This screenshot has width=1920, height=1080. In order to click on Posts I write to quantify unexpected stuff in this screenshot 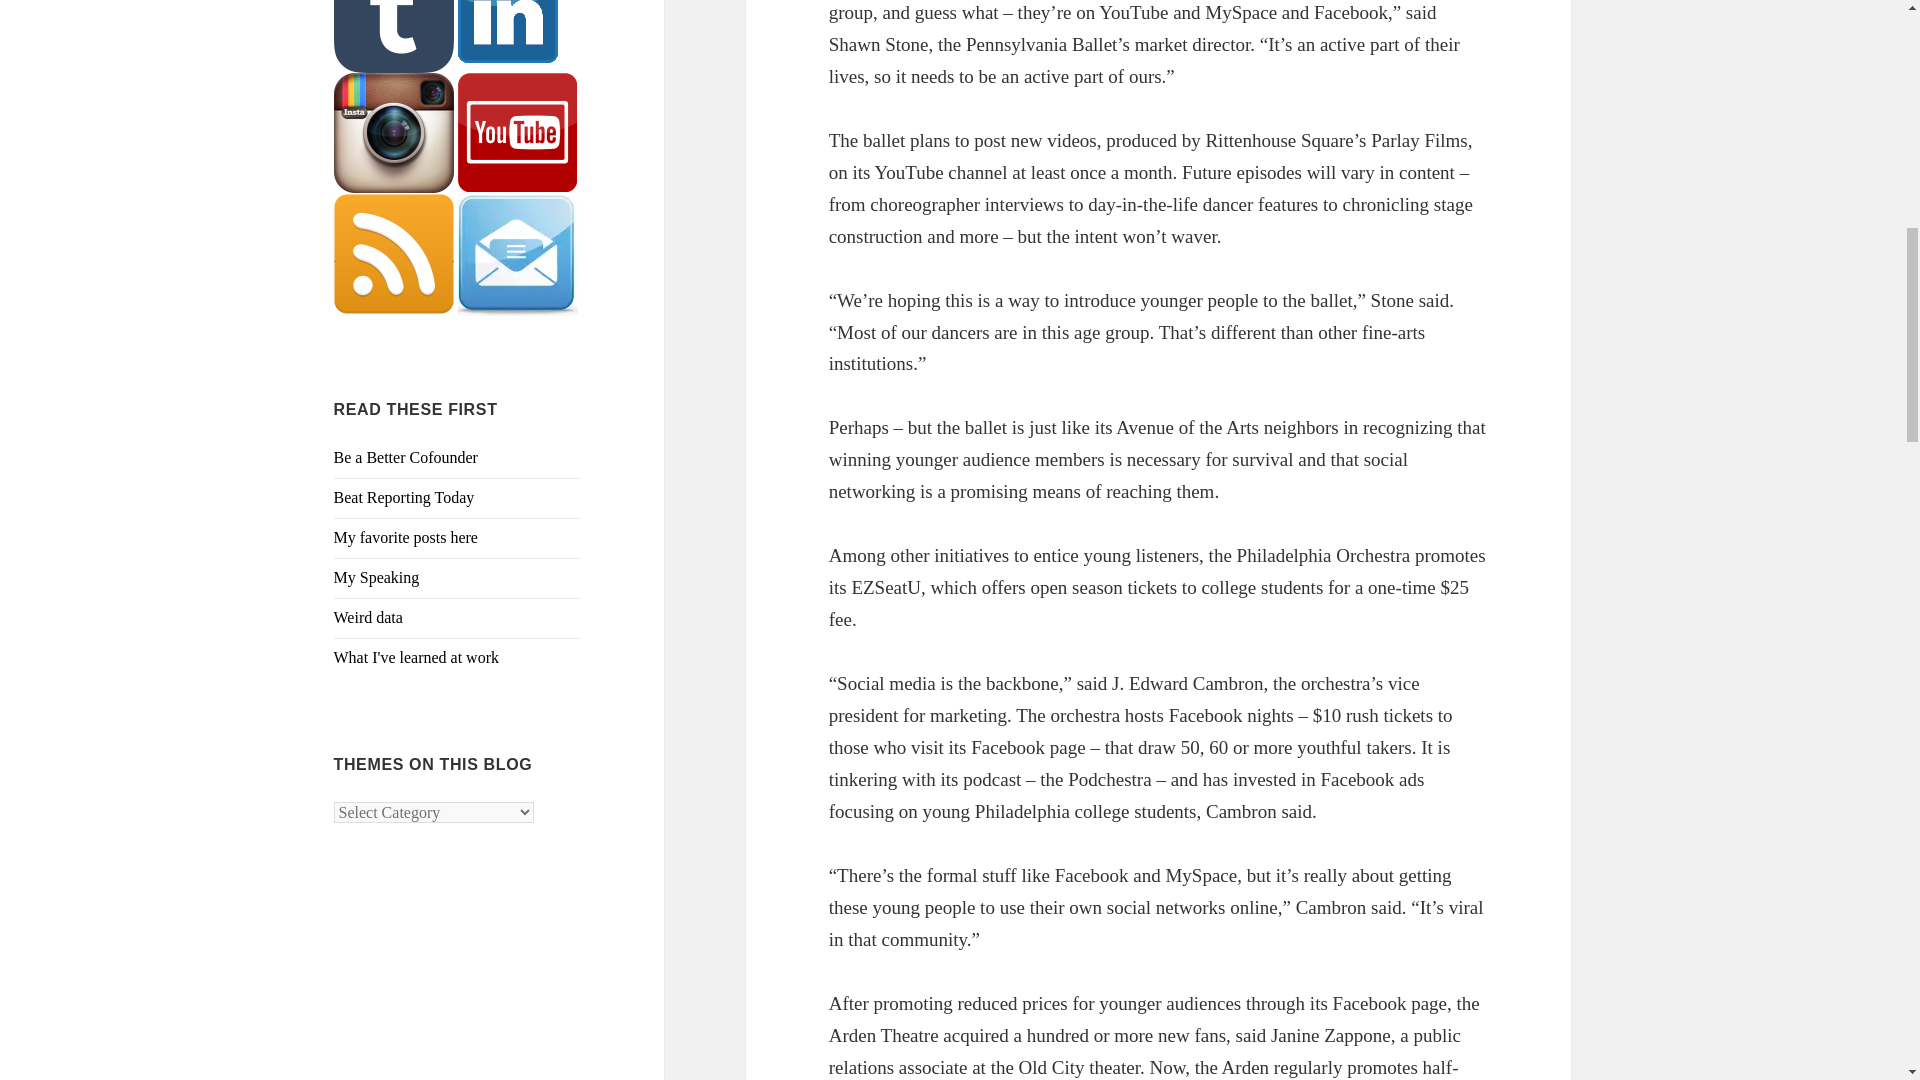, I will do `click(368, 618)`.